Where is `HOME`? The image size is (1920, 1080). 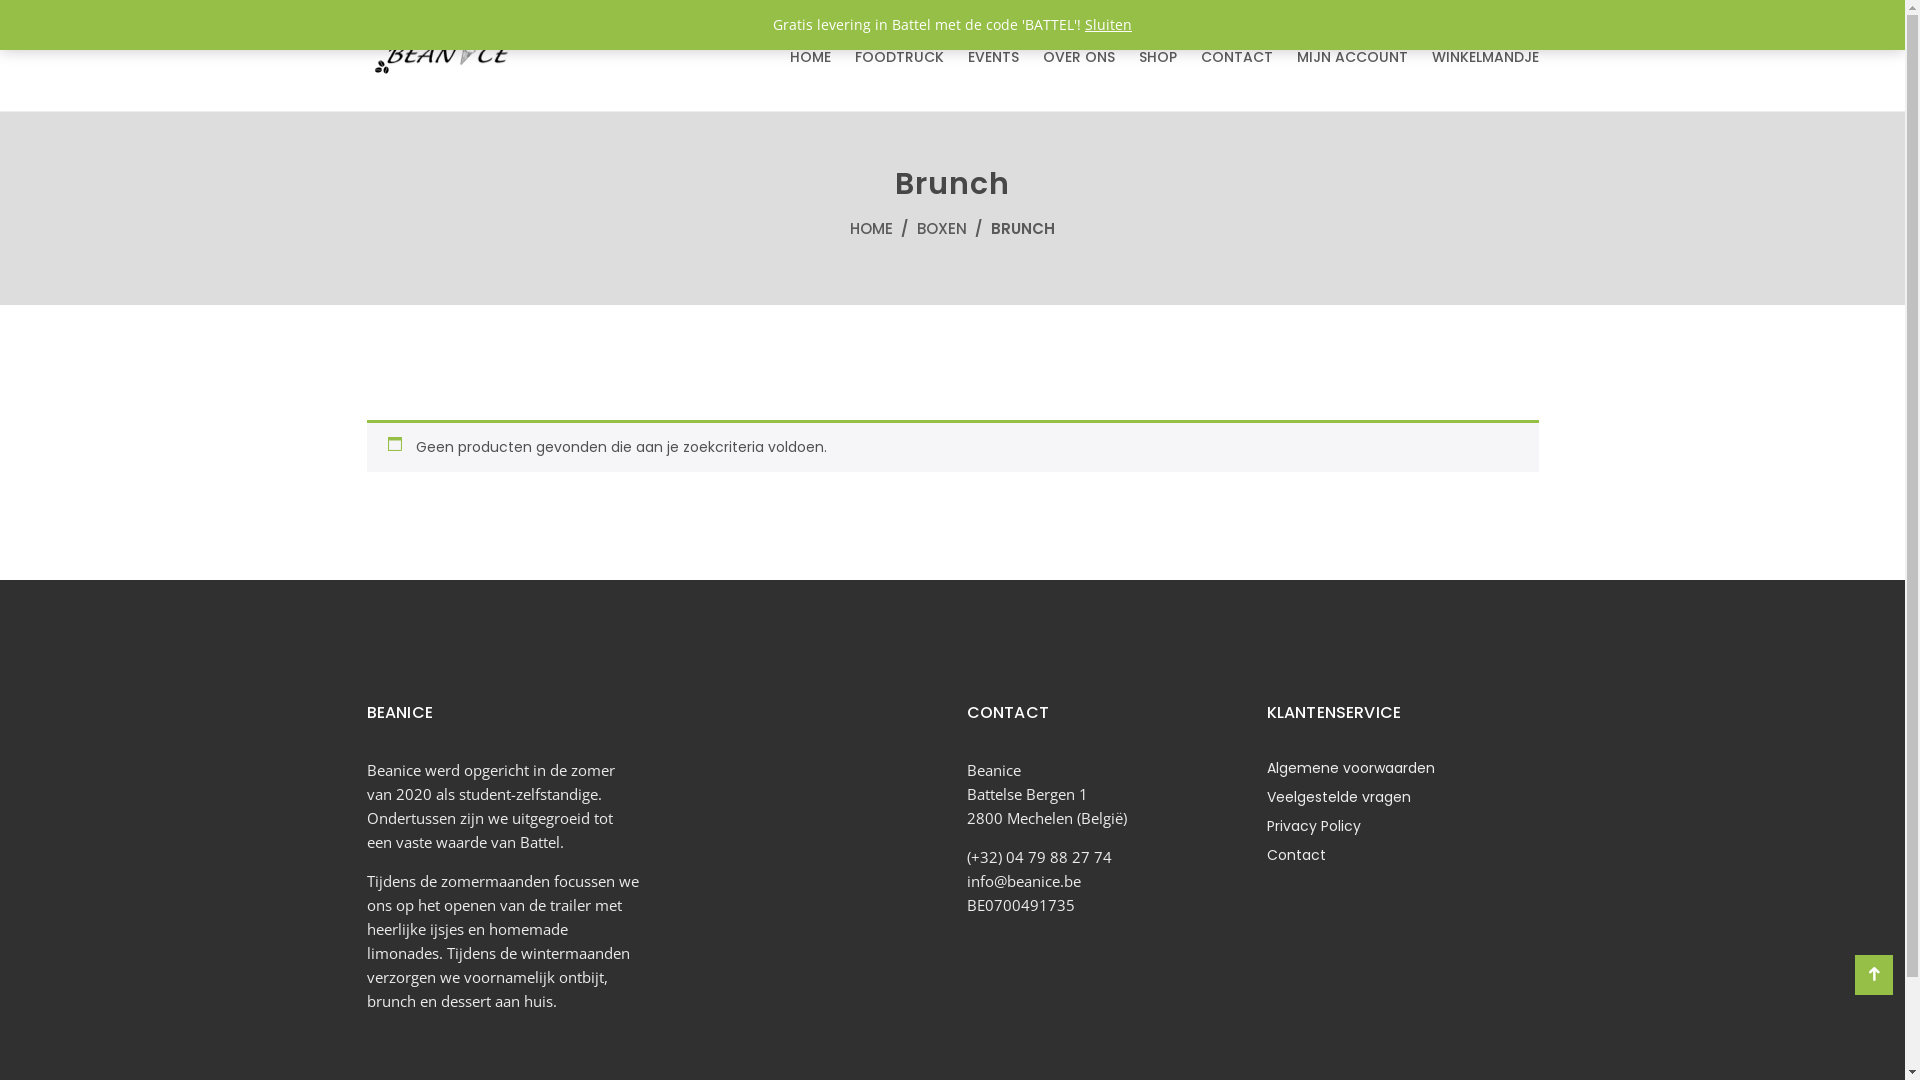 HOME is located at coordinates (872, 228).